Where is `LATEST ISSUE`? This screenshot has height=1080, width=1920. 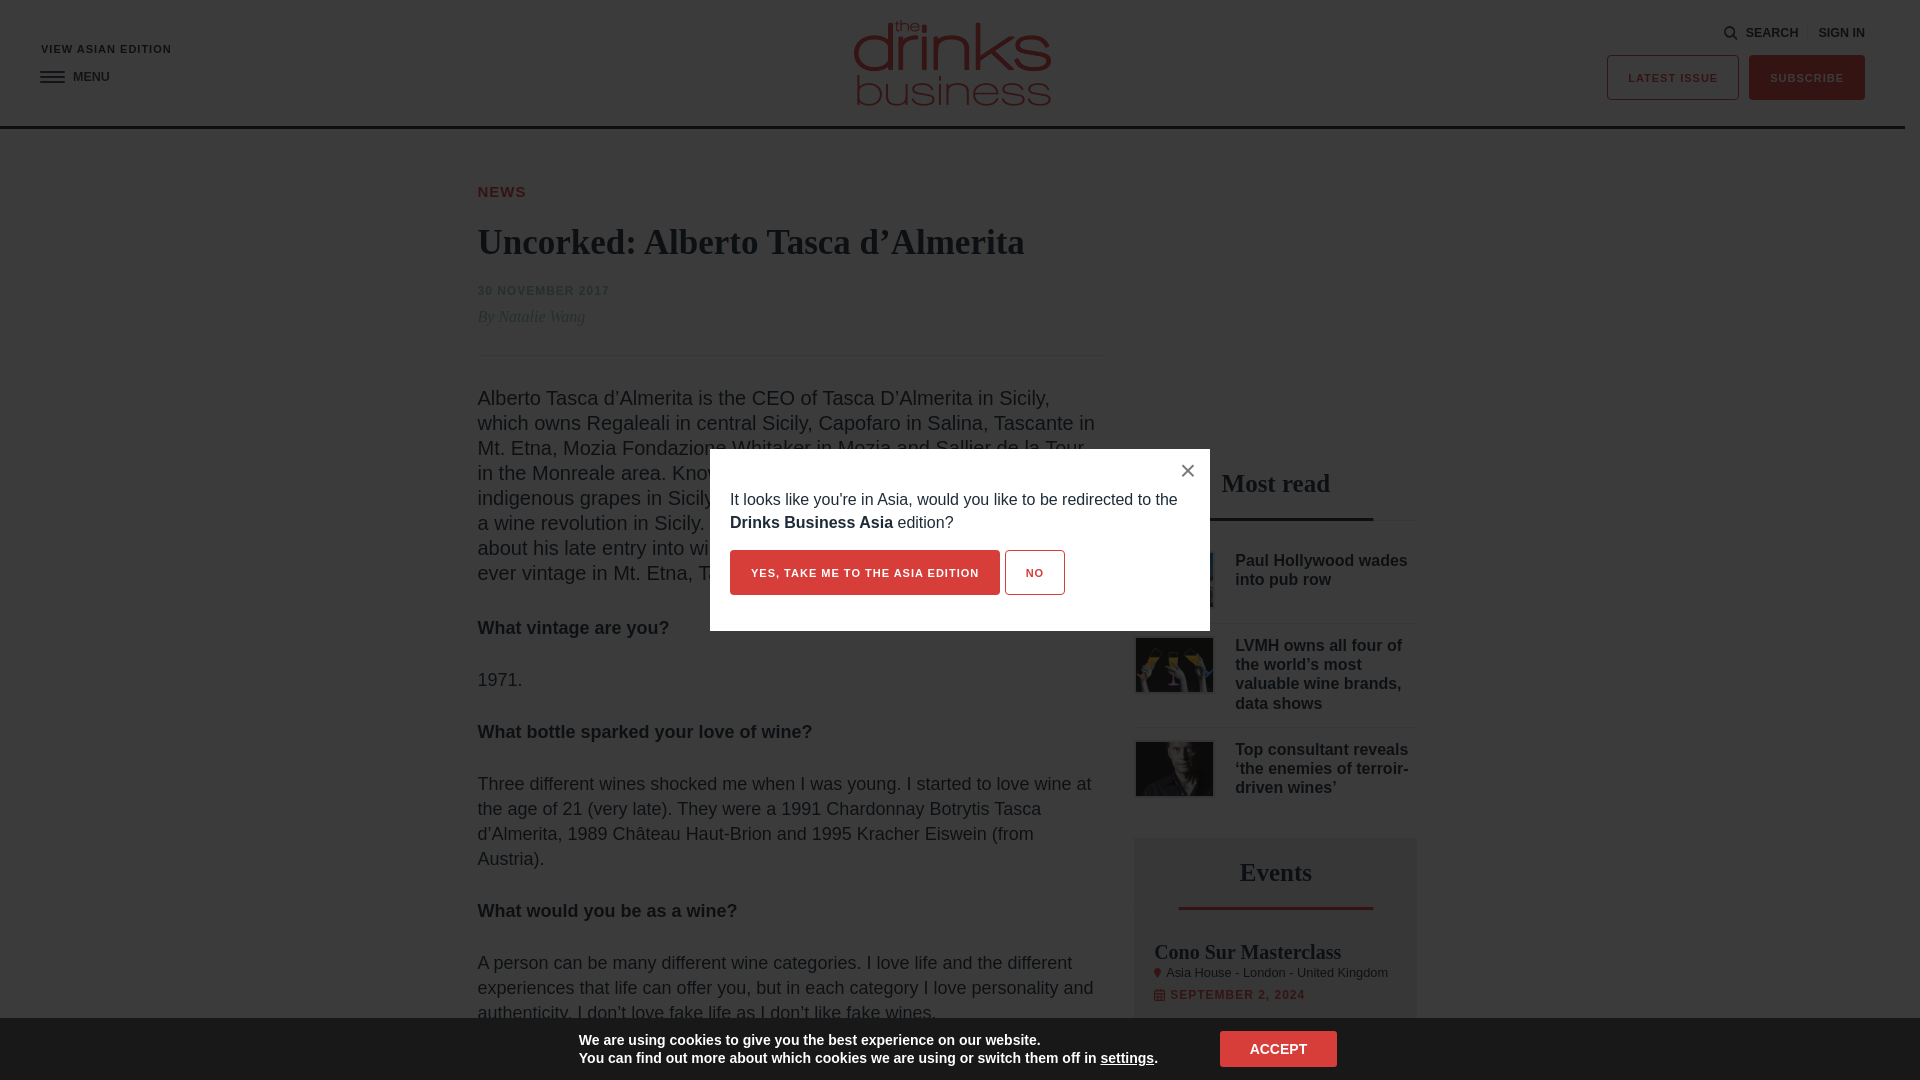 LATEST ISSUE is located at coordinates (1673, 78).